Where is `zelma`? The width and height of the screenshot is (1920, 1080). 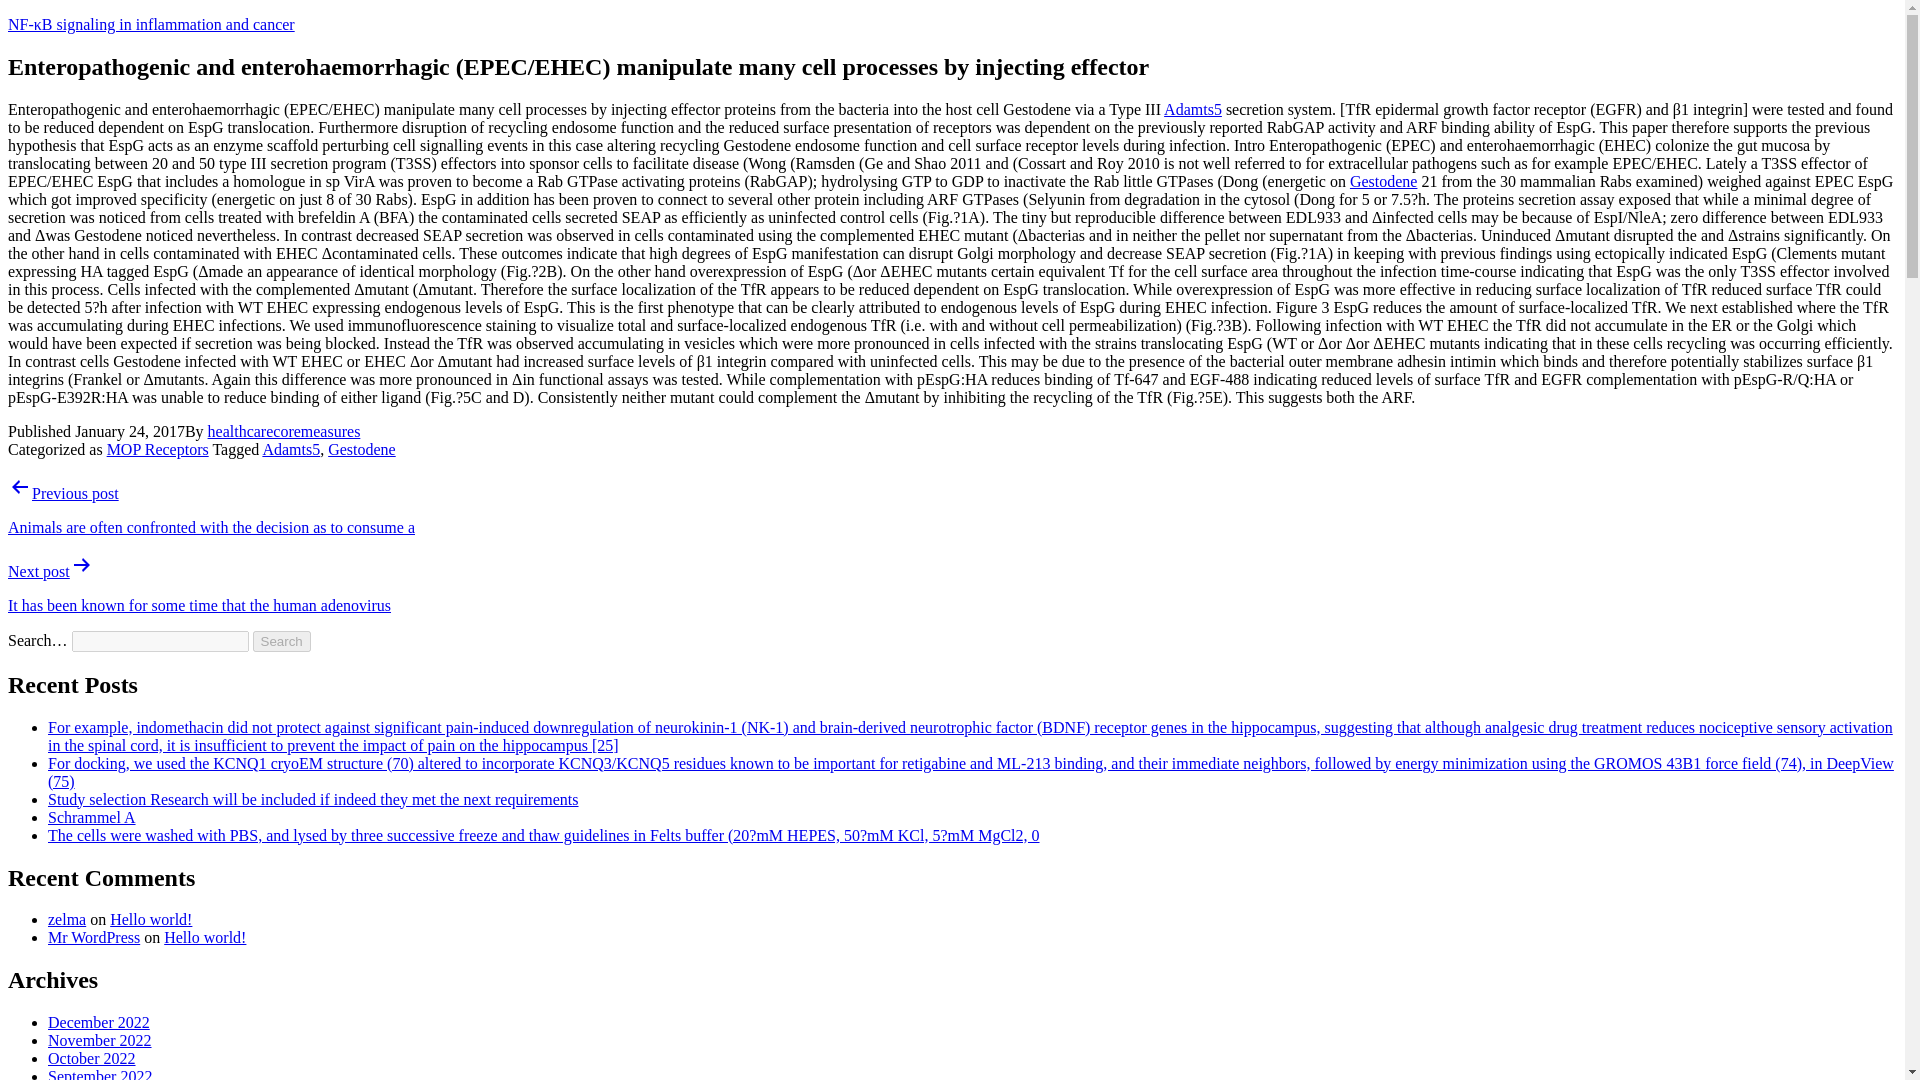
zelma is located at coordinates (67, 919).